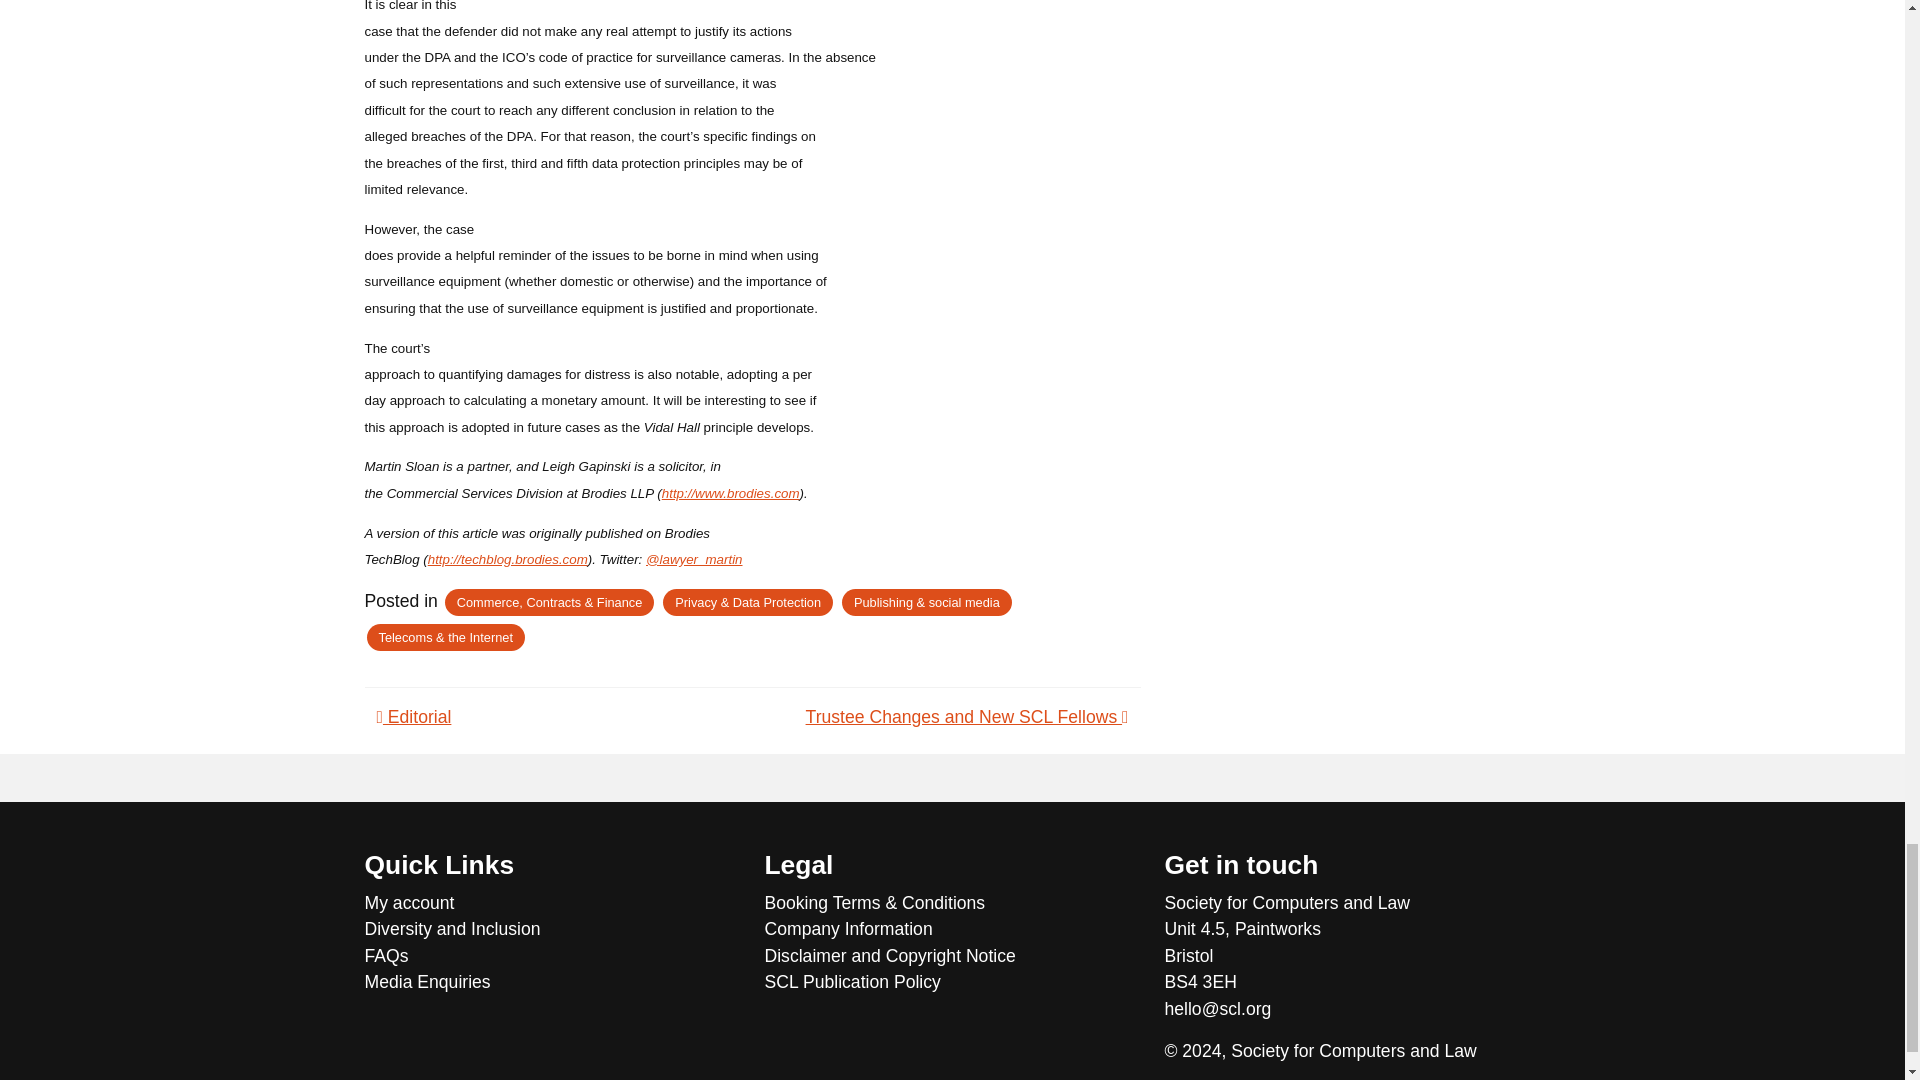 This screenshot has height=1080, width=1920. What do you see at coordinates (552, 955) in the screenshot?
I see `FAQs` at bounding box center [552, 955].